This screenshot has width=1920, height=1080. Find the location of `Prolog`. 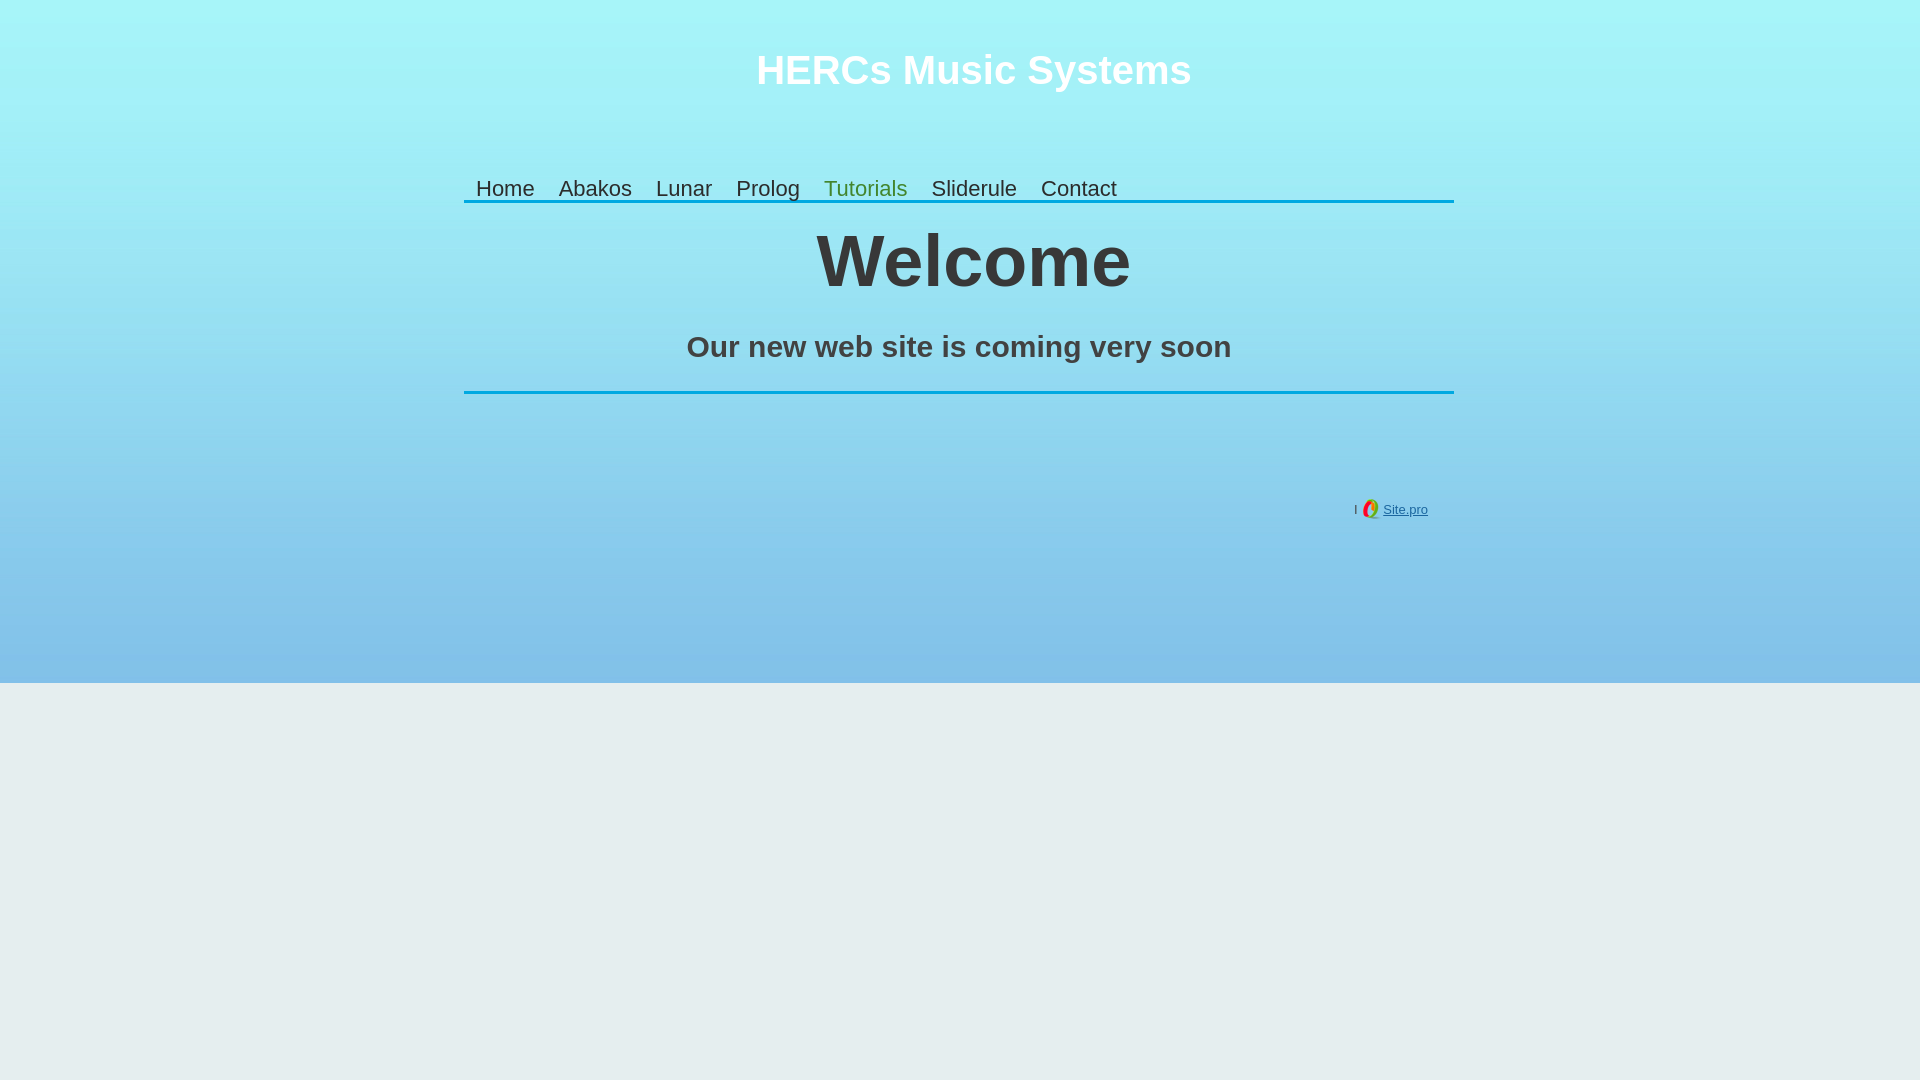

Prolog is located at coordinates (768, 189).